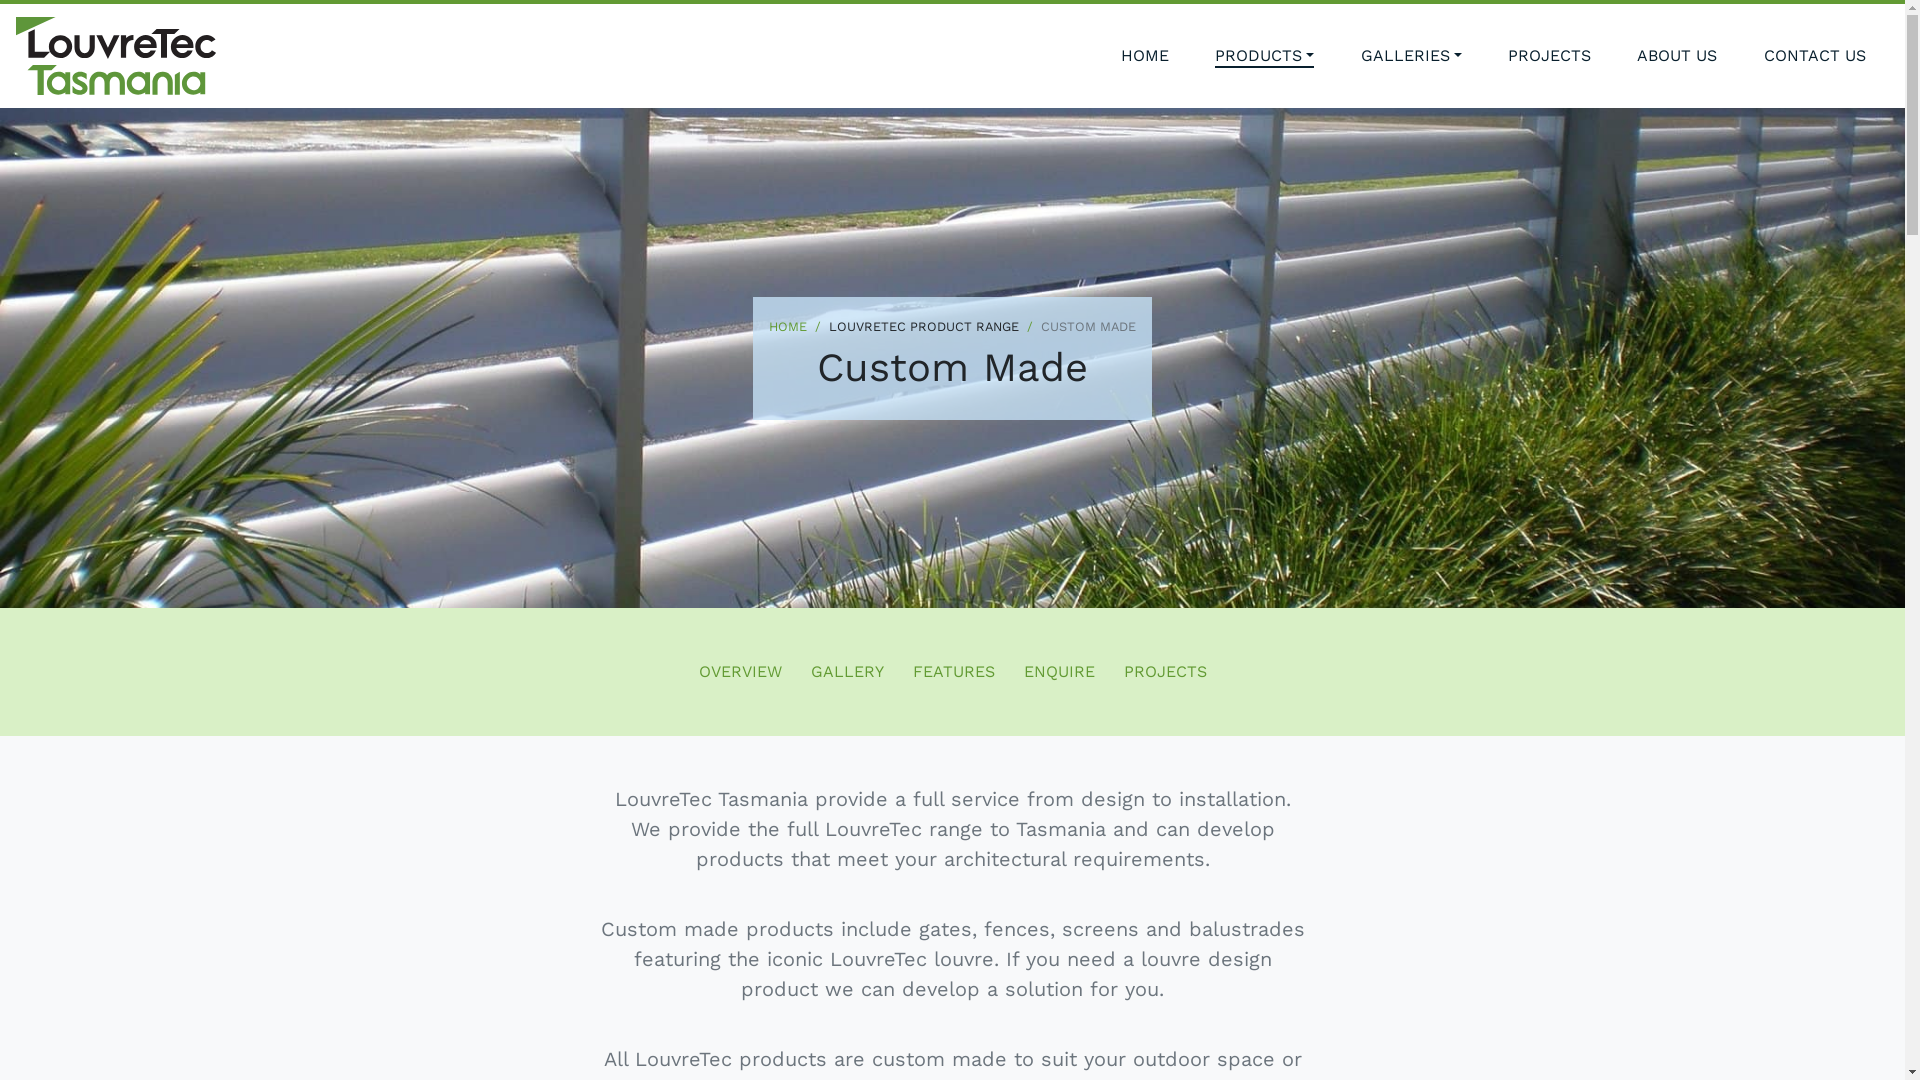 The width and height of the screenshot is (1920, 1080). What do you see at coordinates (1412, 56) in the screenshot?
I see `GALLERIES` at bounding box center [1412, 56].